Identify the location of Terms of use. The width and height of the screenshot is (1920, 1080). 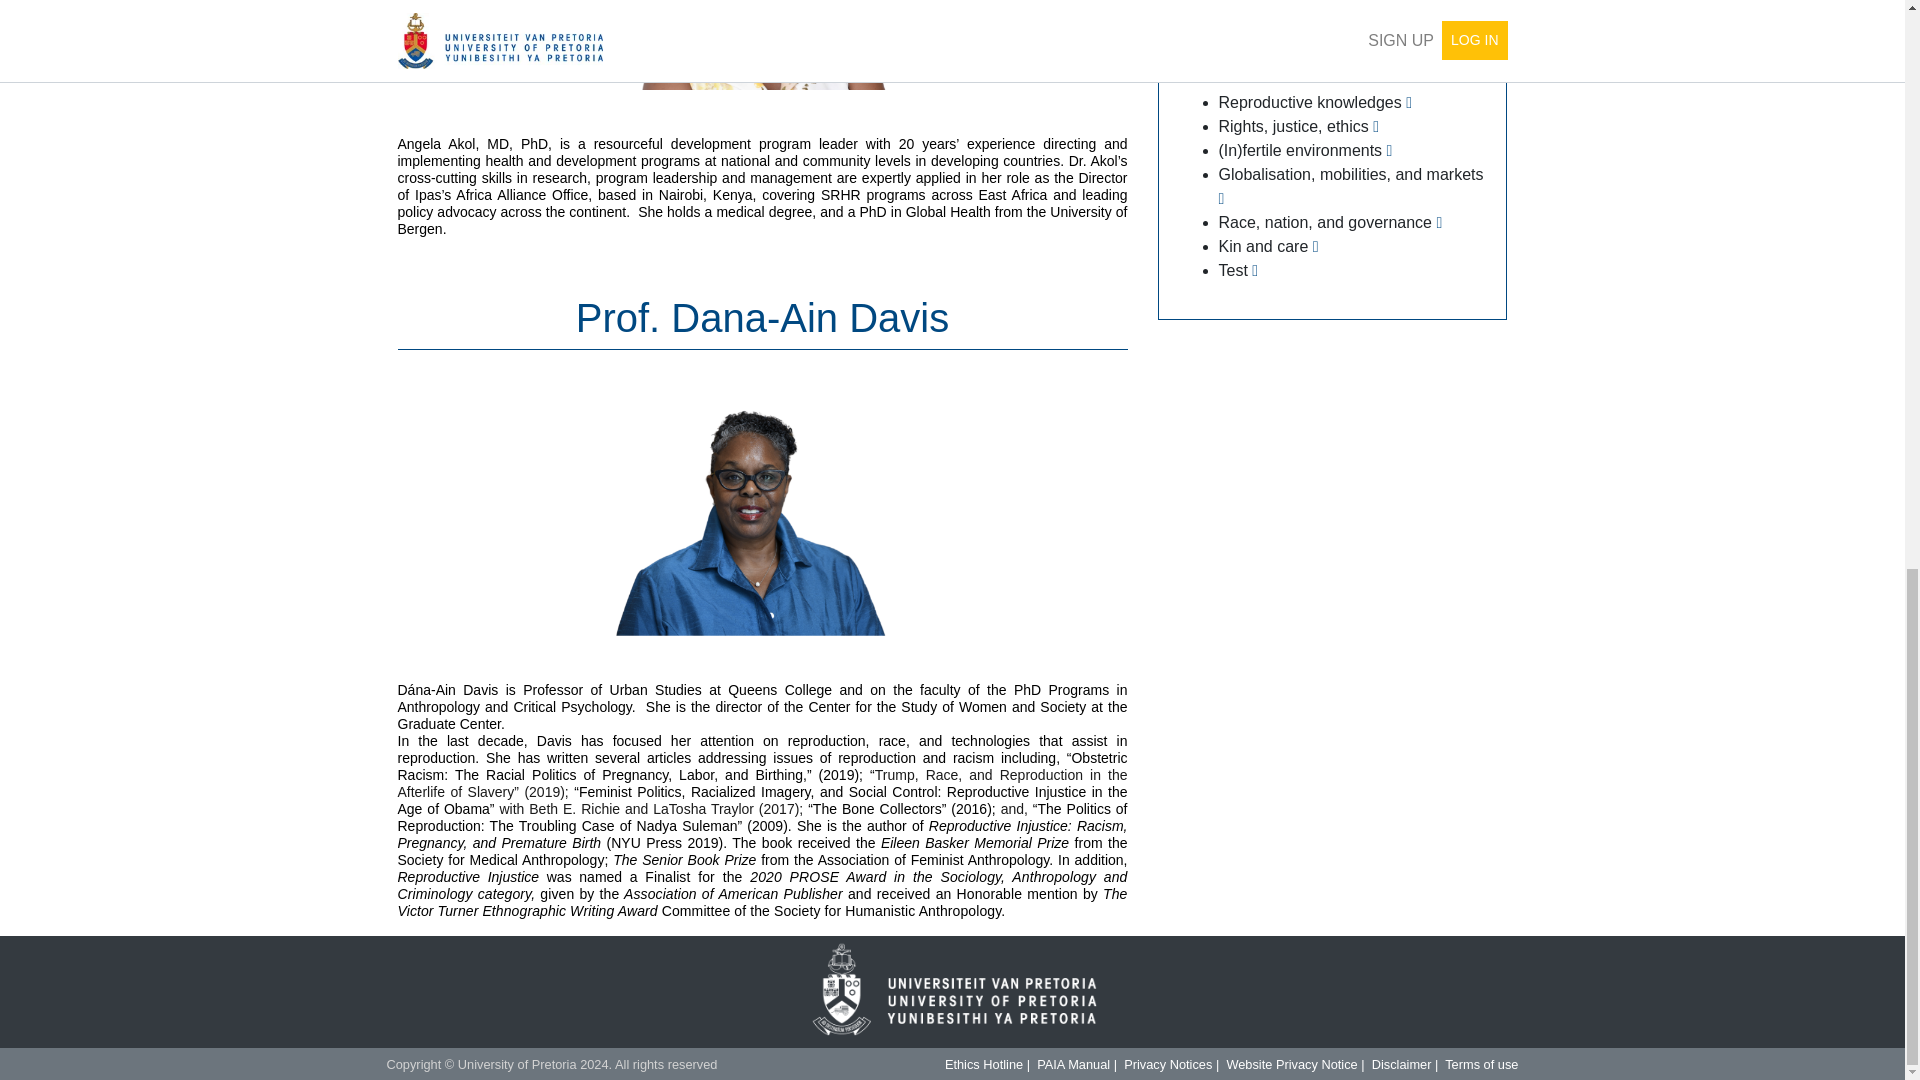
(1482, 1064).